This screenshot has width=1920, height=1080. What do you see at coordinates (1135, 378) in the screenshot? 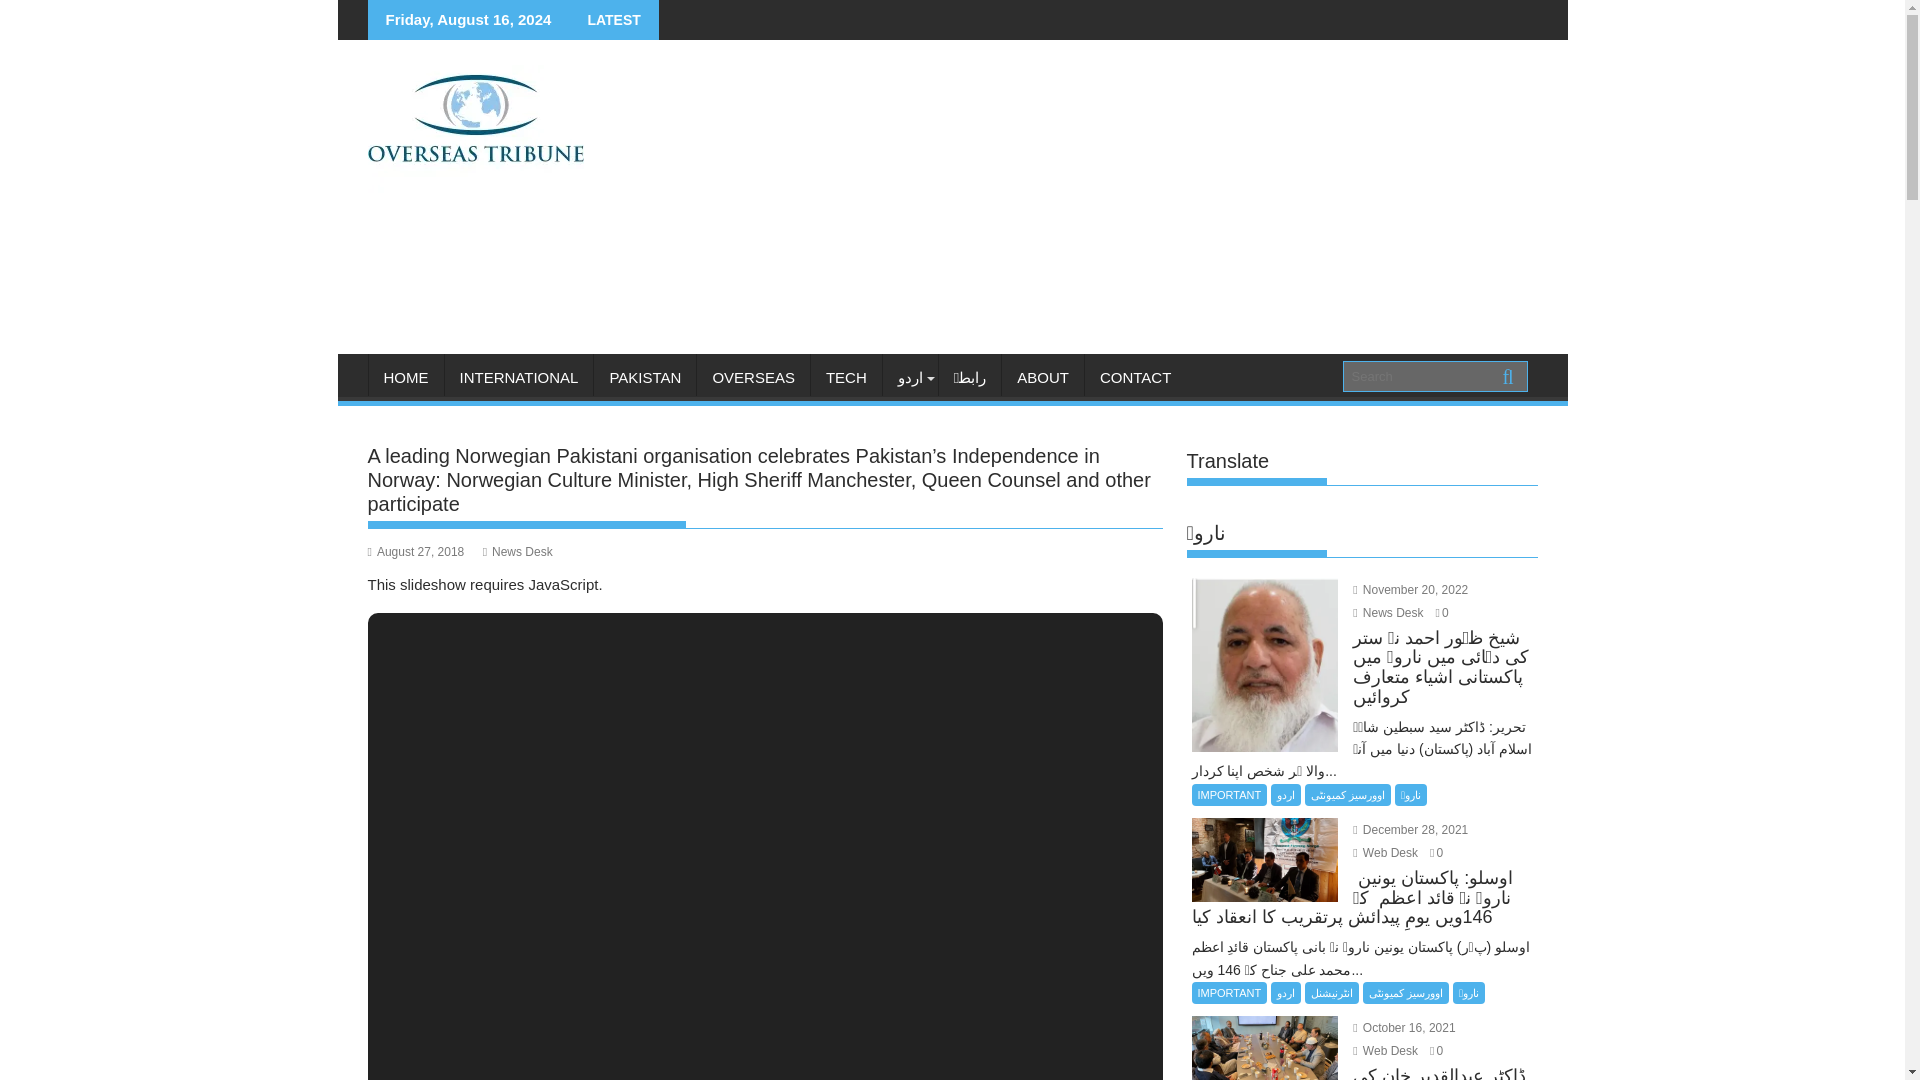
I see `CONTACT` at bounding box center [1135, 378].